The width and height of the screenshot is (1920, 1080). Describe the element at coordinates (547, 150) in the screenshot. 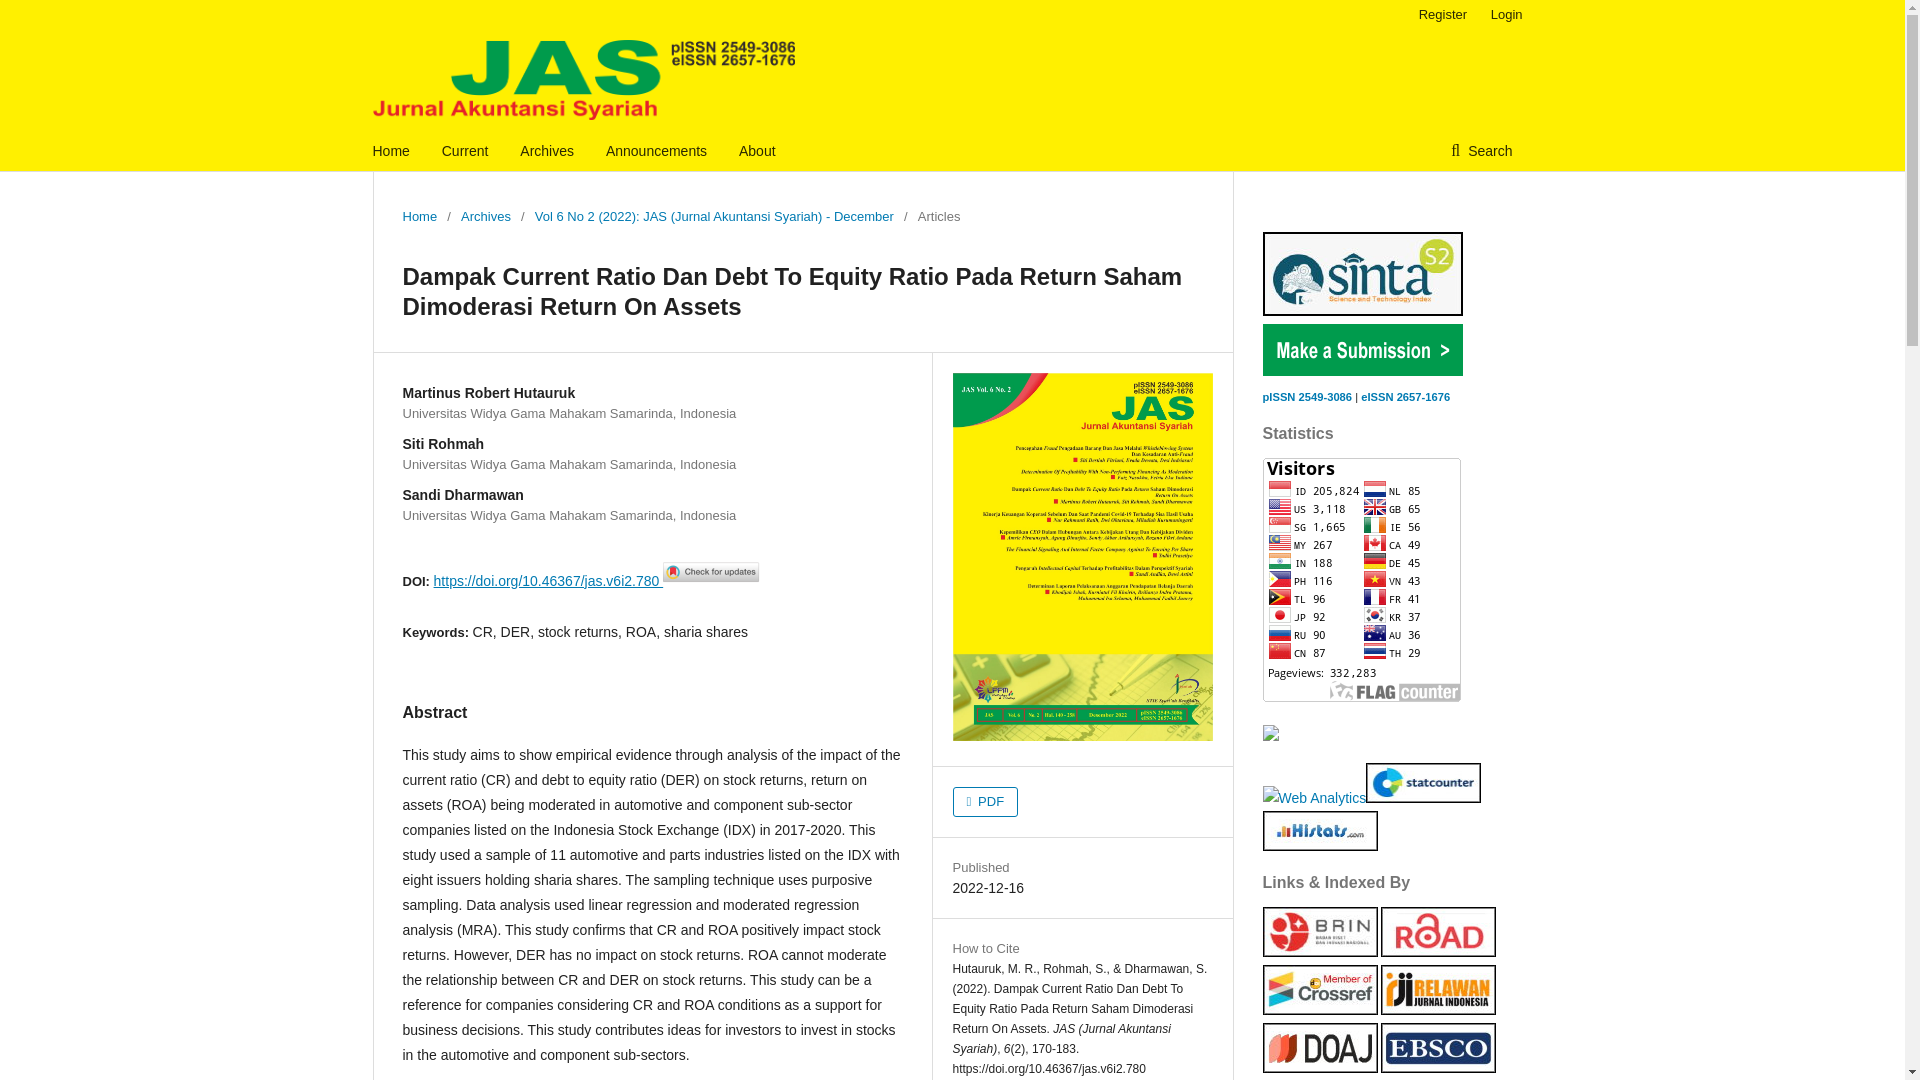

I see `Archives` at that location.